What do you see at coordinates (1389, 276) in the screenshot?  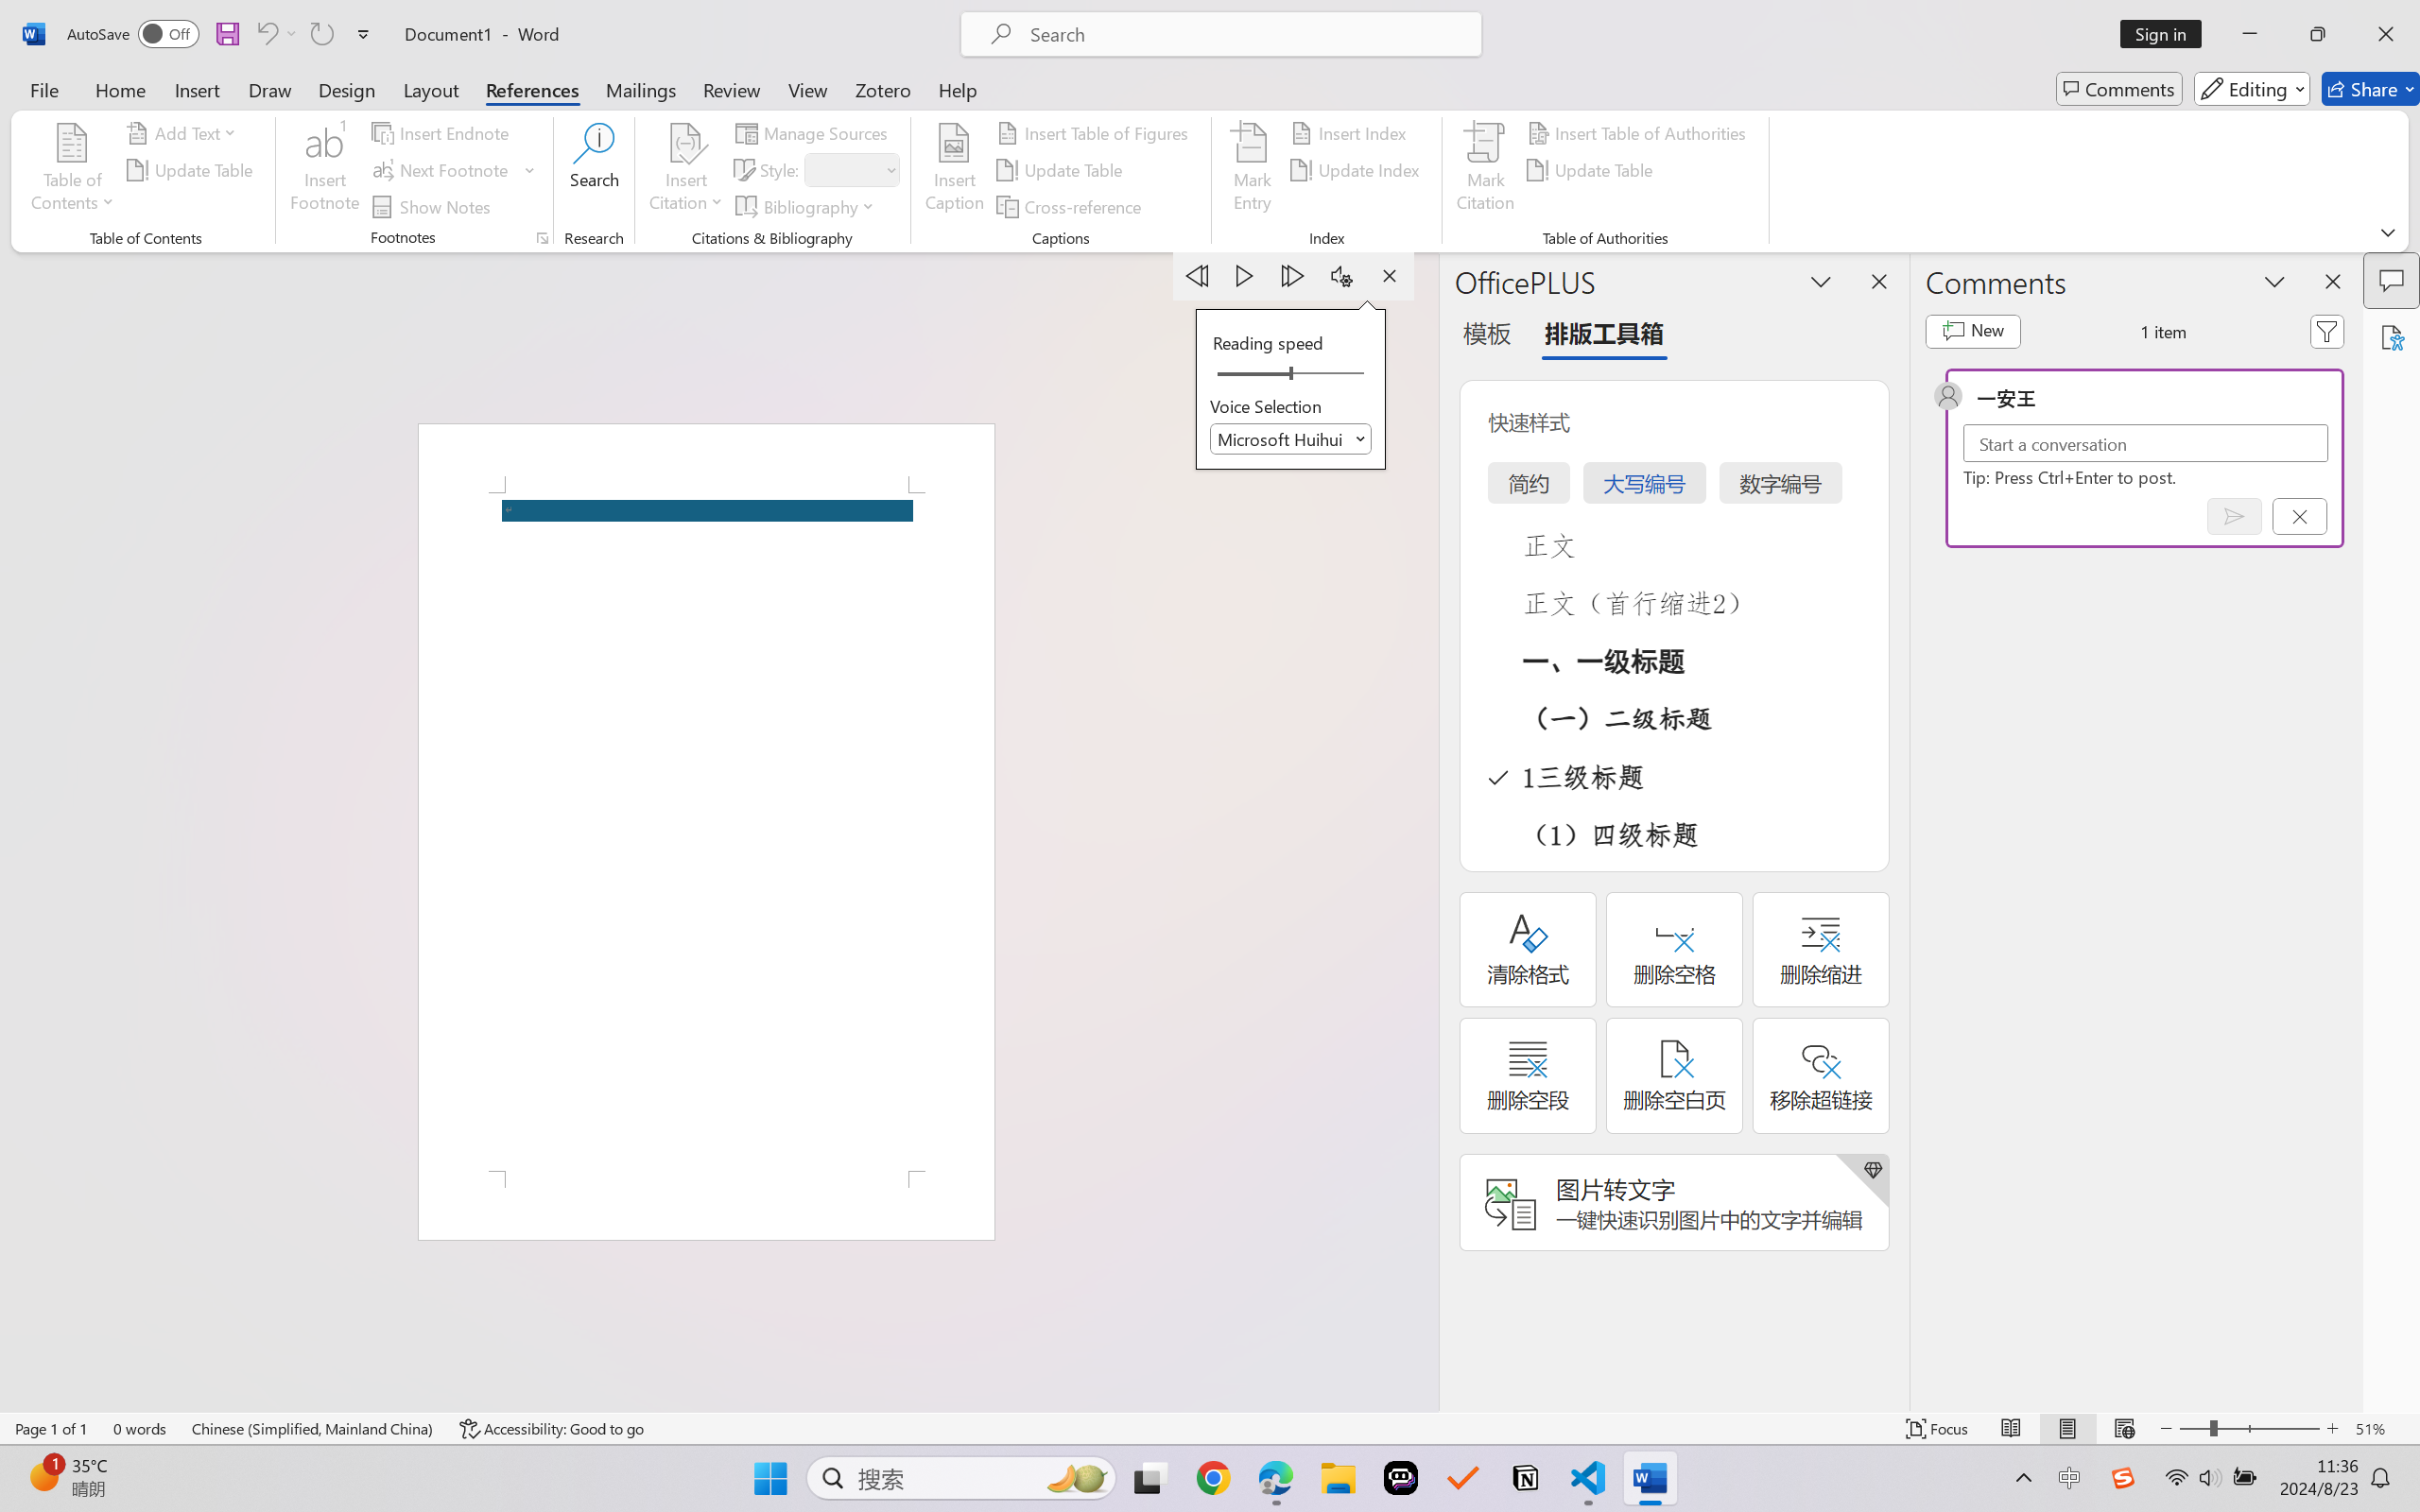 I see `Stop` at bounding box center [1389, 276].